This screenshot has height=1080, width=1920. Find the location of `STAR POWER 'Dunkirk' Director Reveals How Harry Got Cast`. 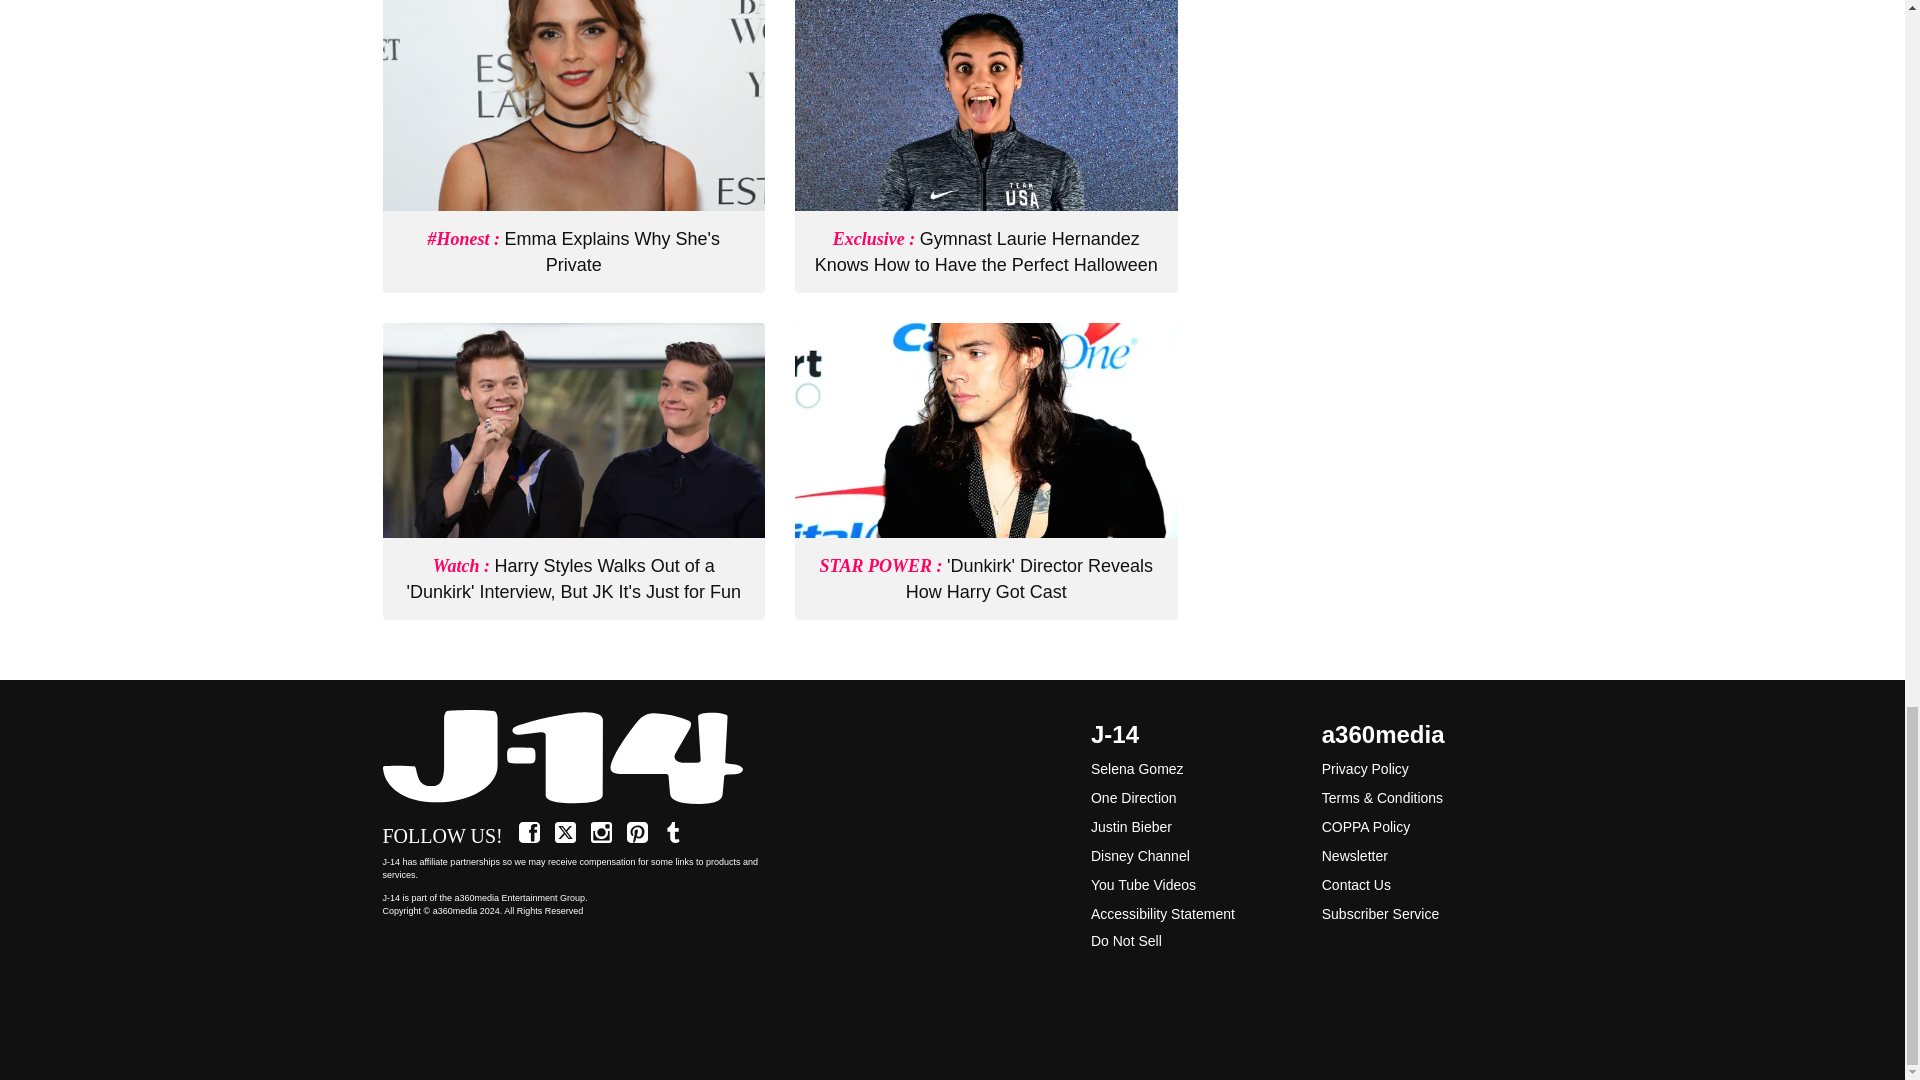

STAR POWER 'Dunkirk' Director Reveals How Harry Got Cast is located at coordinates (986, 578).